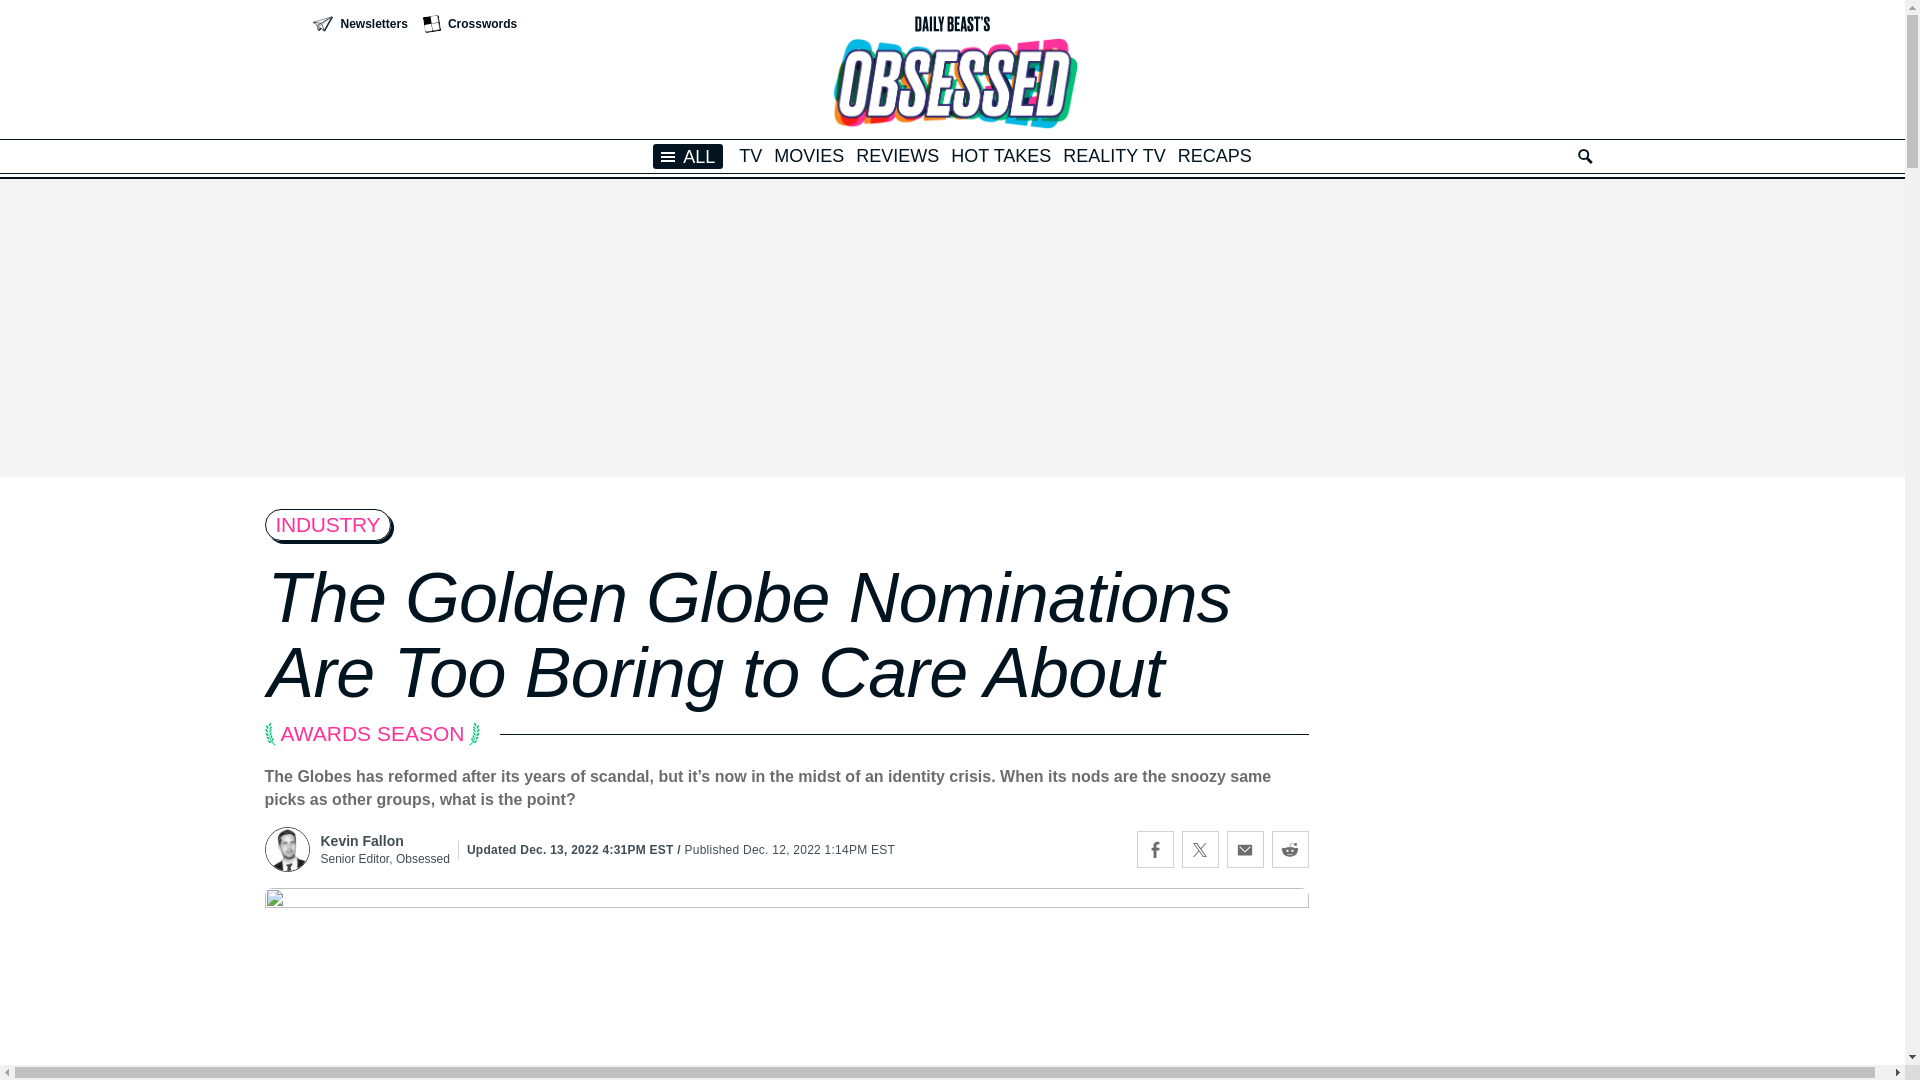 The width and height of the screenshot is (1920, 1080). What do you see at coordinates (384, 840) in the screenshot?
I see `Kevin Fallon` at bounding box center [384, 840].